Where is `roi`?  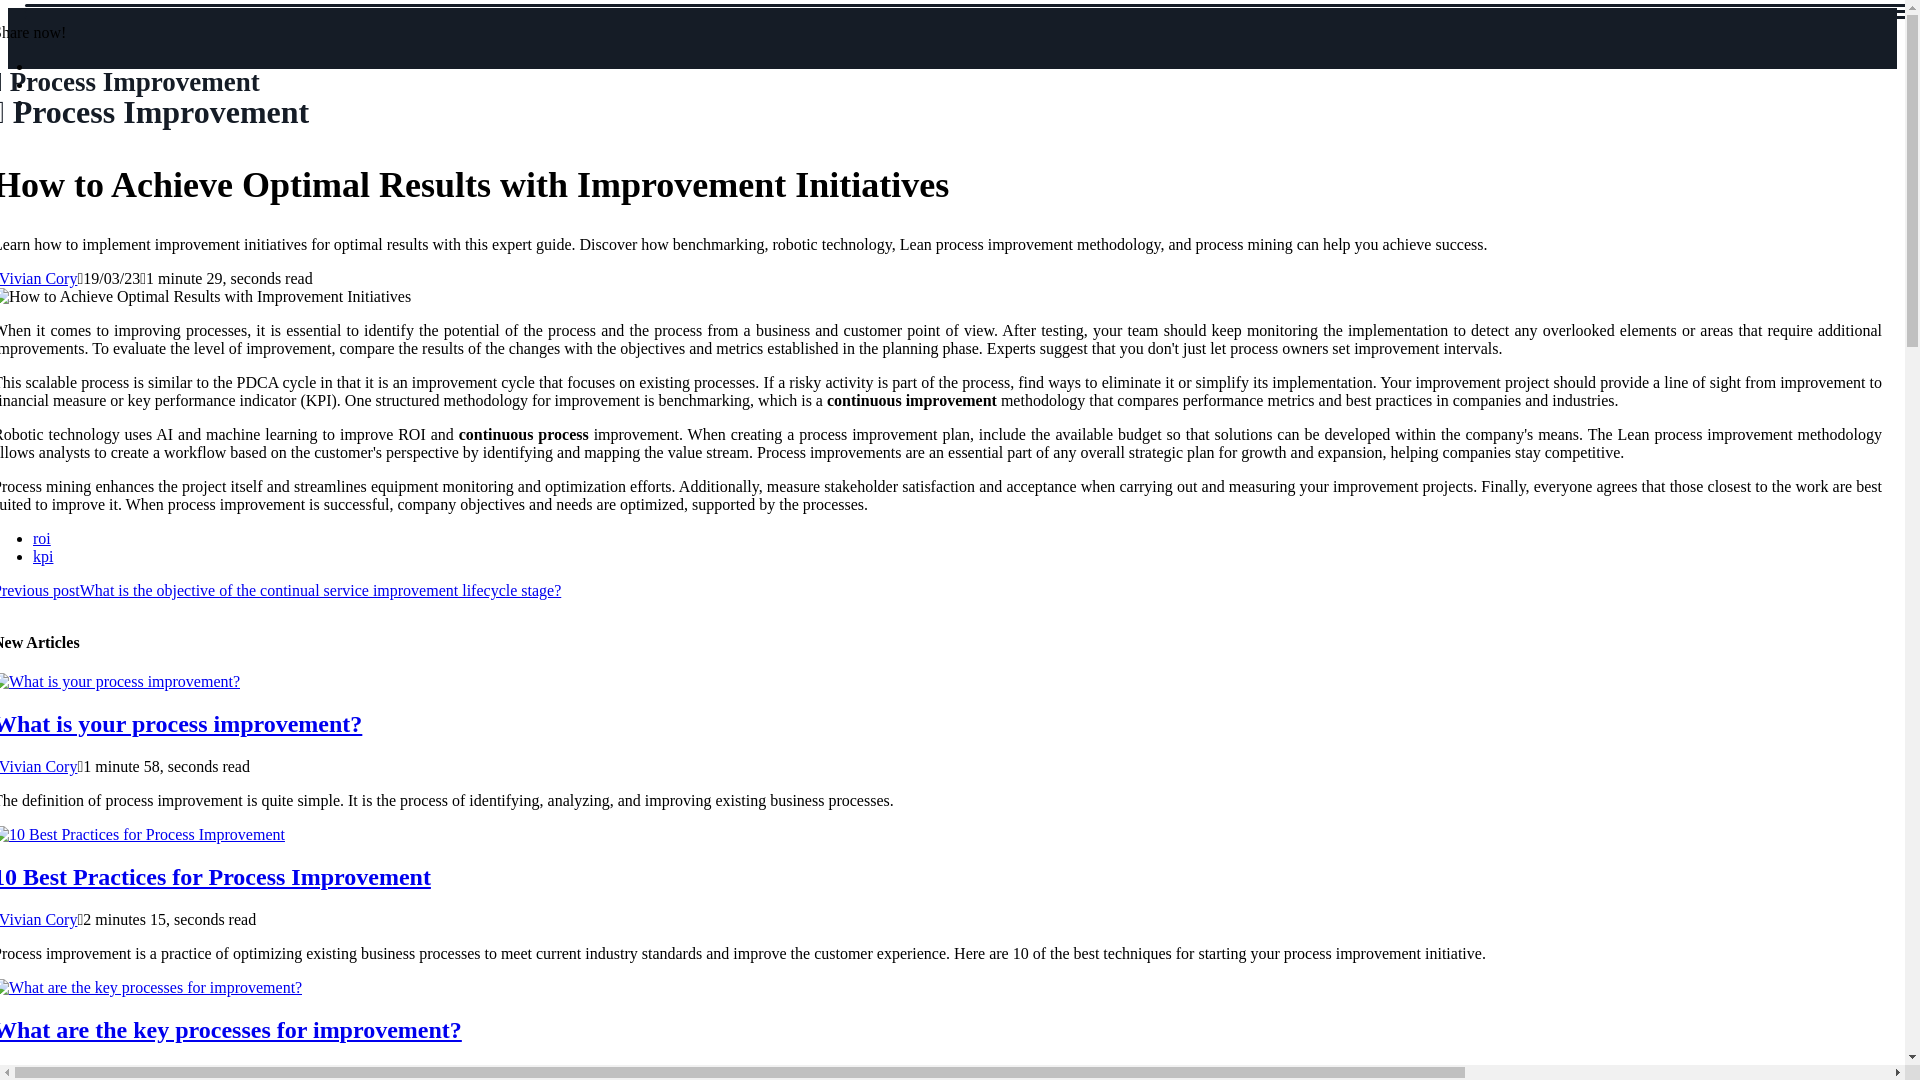
roi is located at coordinates (39, 766).